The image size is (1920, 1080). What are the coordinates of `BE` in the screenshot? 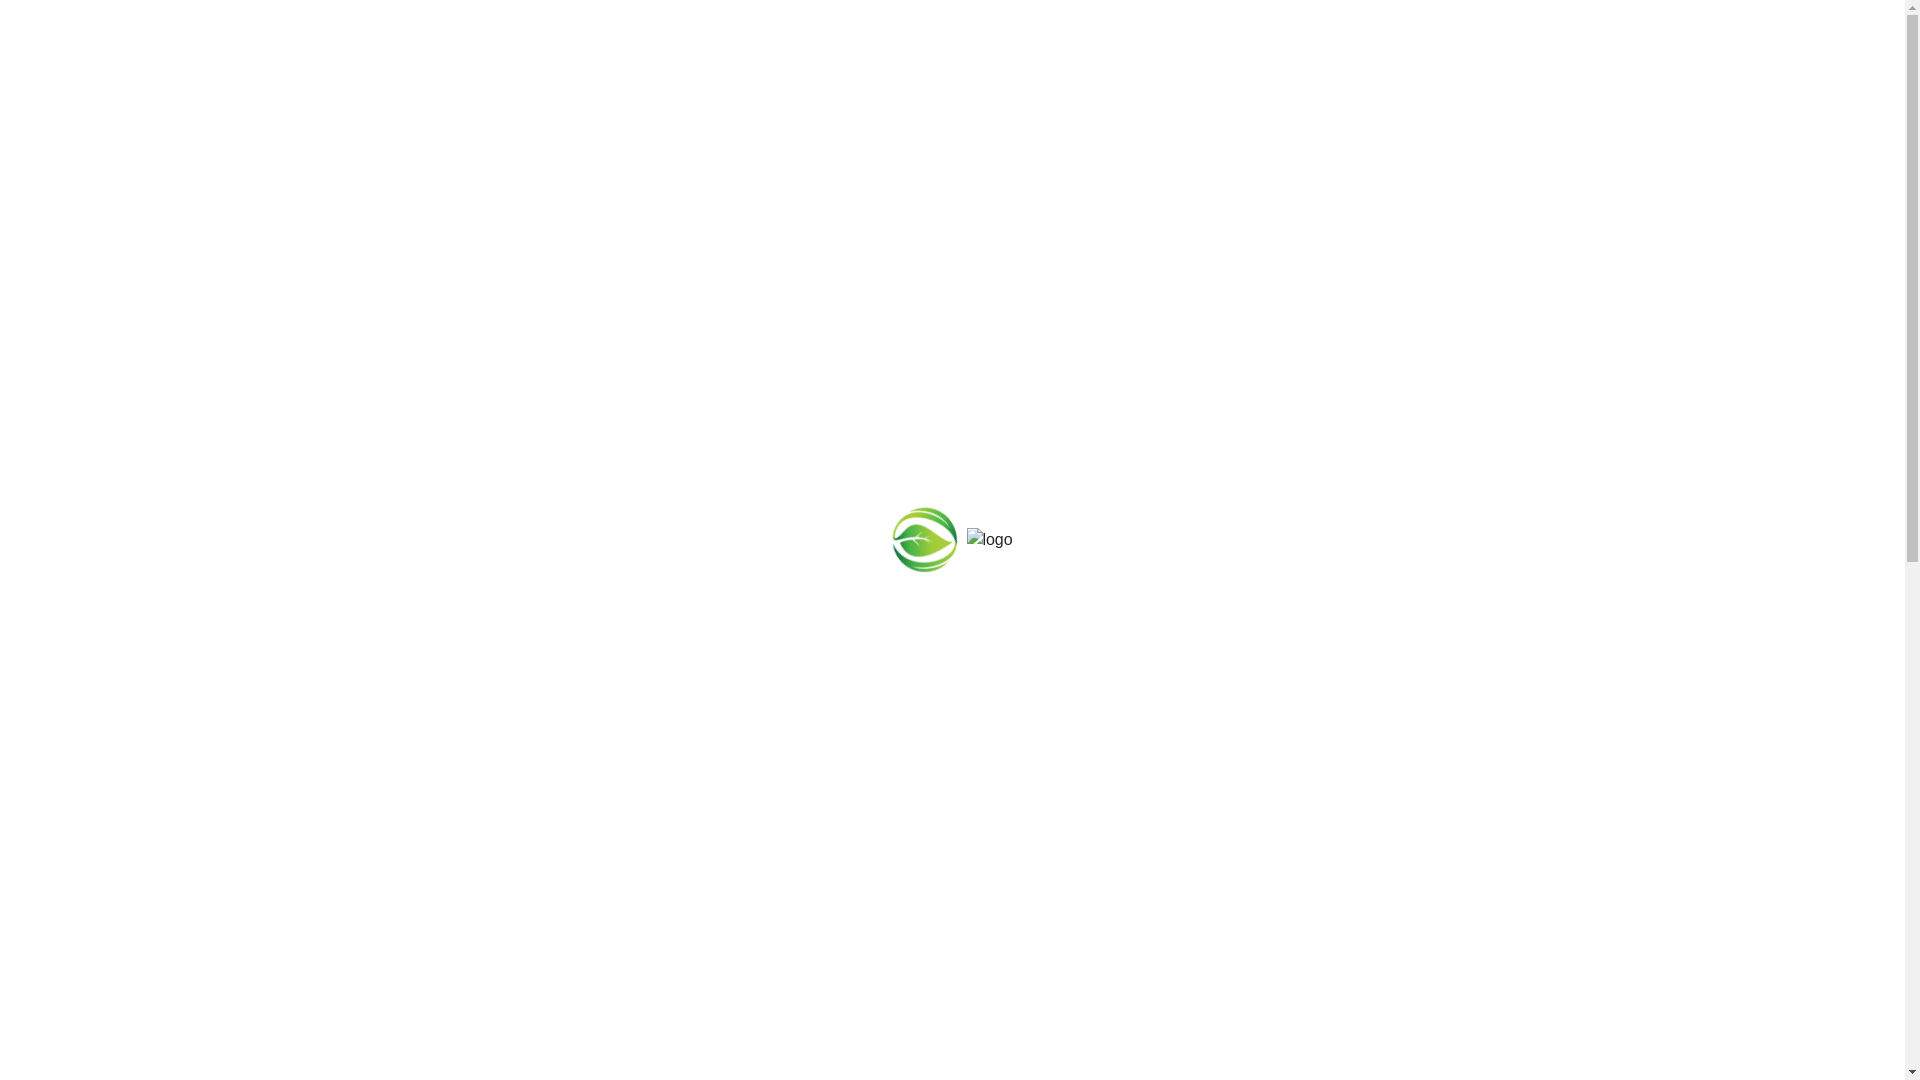 It's located at (10, 552).